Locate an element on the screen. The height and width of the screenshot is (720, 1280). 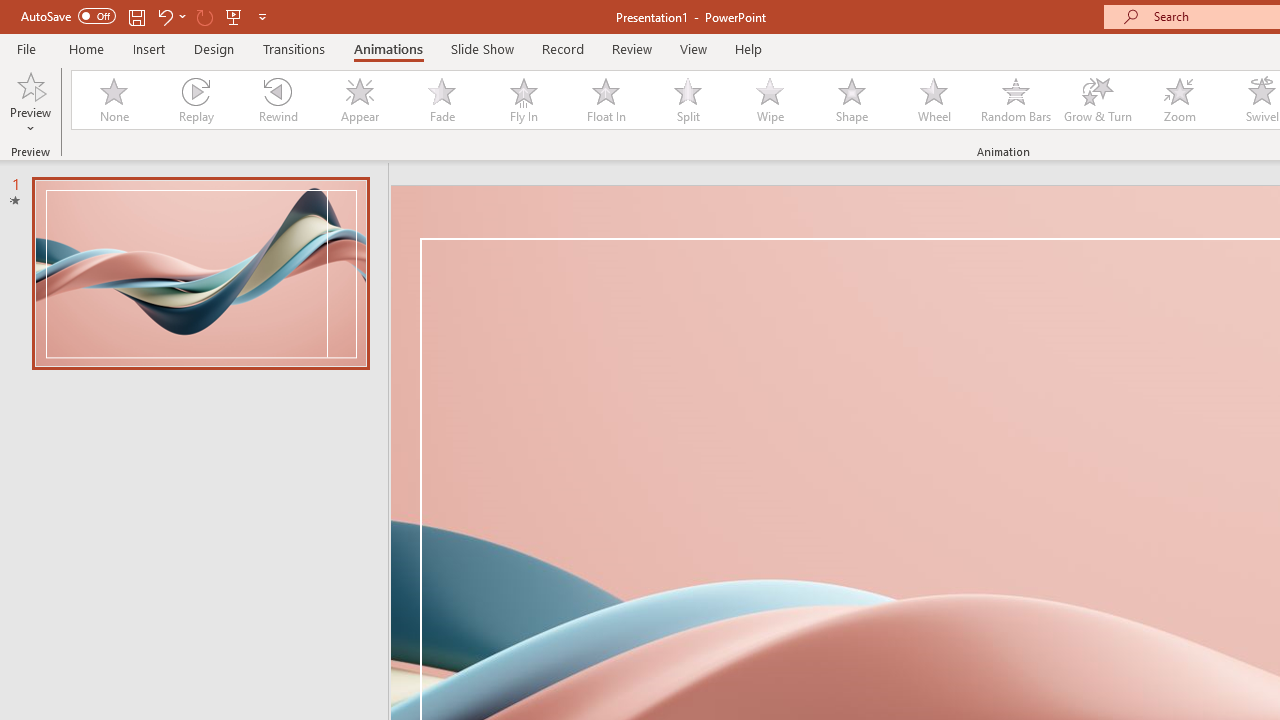
Float In is located at coordinates (605, 100).